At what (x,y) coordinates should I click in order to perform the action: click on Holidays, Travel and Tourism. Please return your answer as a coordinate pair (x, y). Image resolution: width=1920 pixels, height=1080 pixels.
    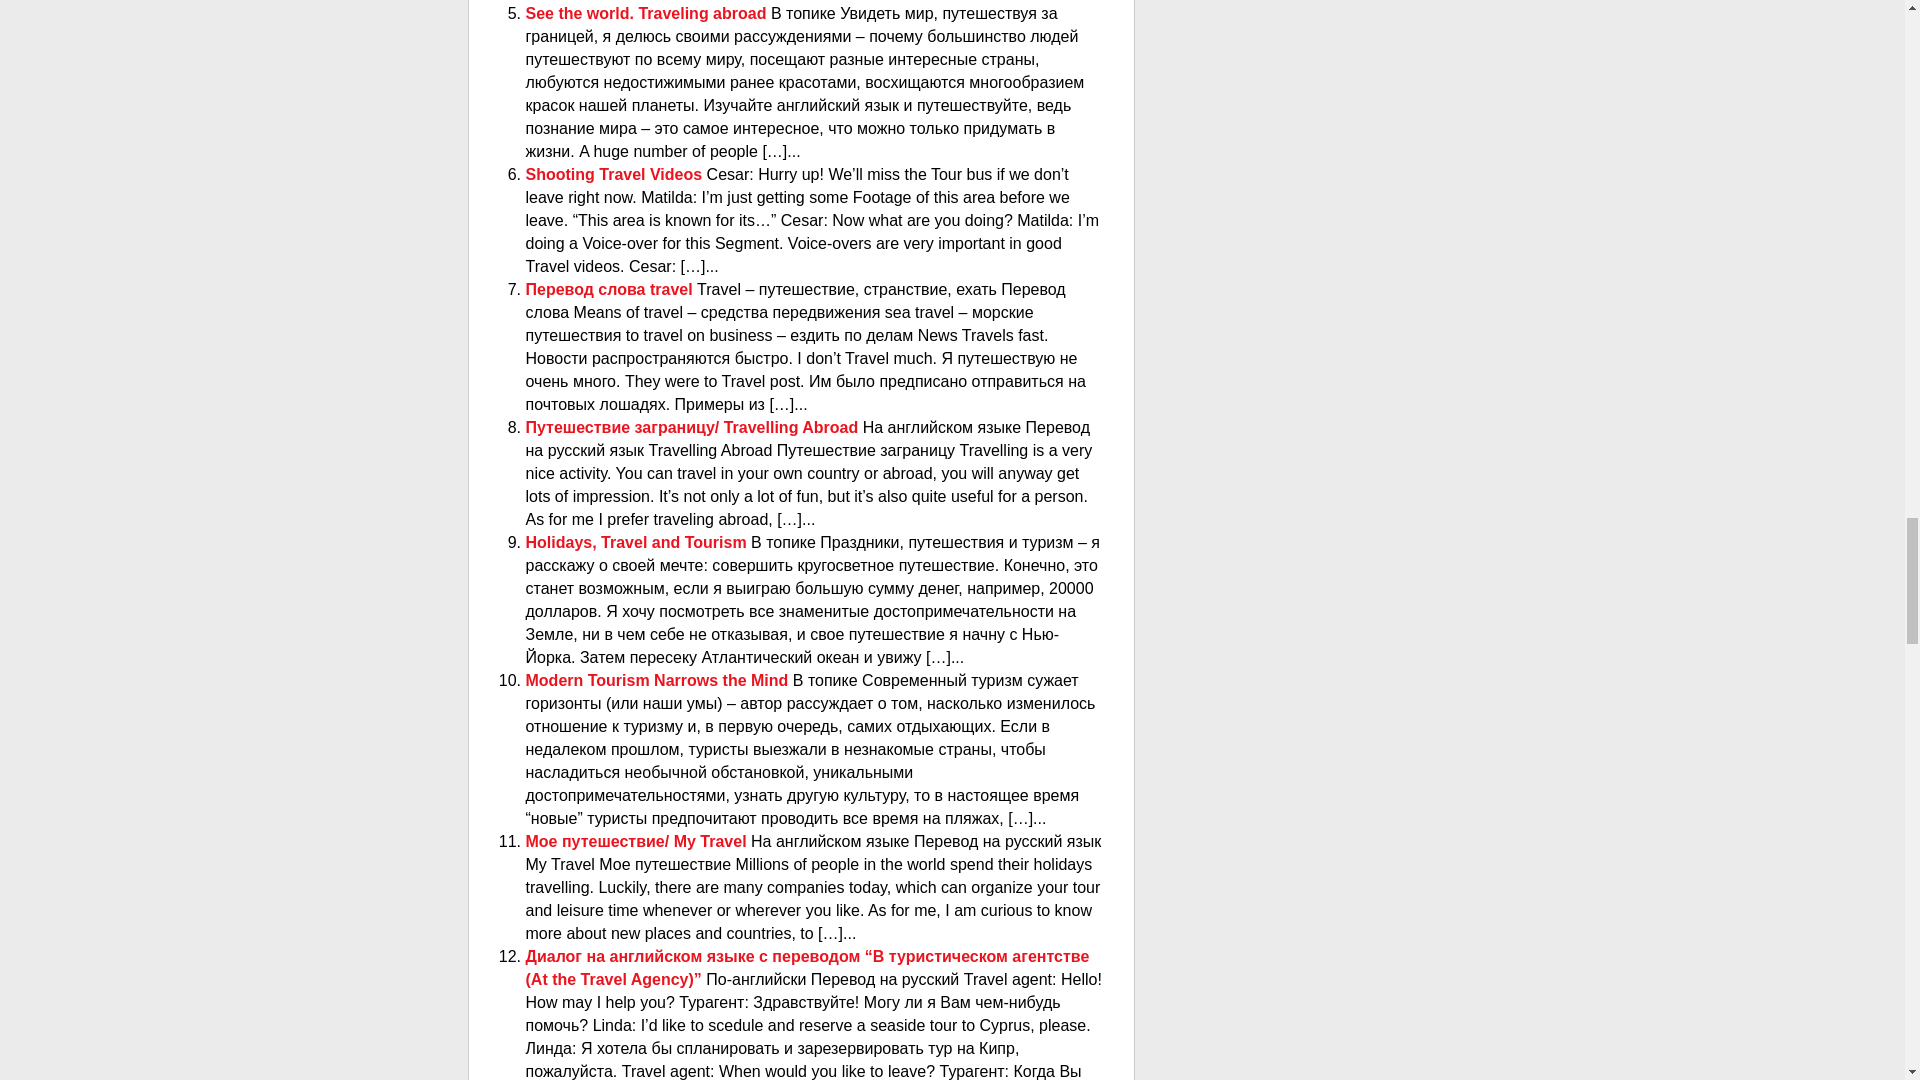
    Looking at the image, I should click on (639, 542).